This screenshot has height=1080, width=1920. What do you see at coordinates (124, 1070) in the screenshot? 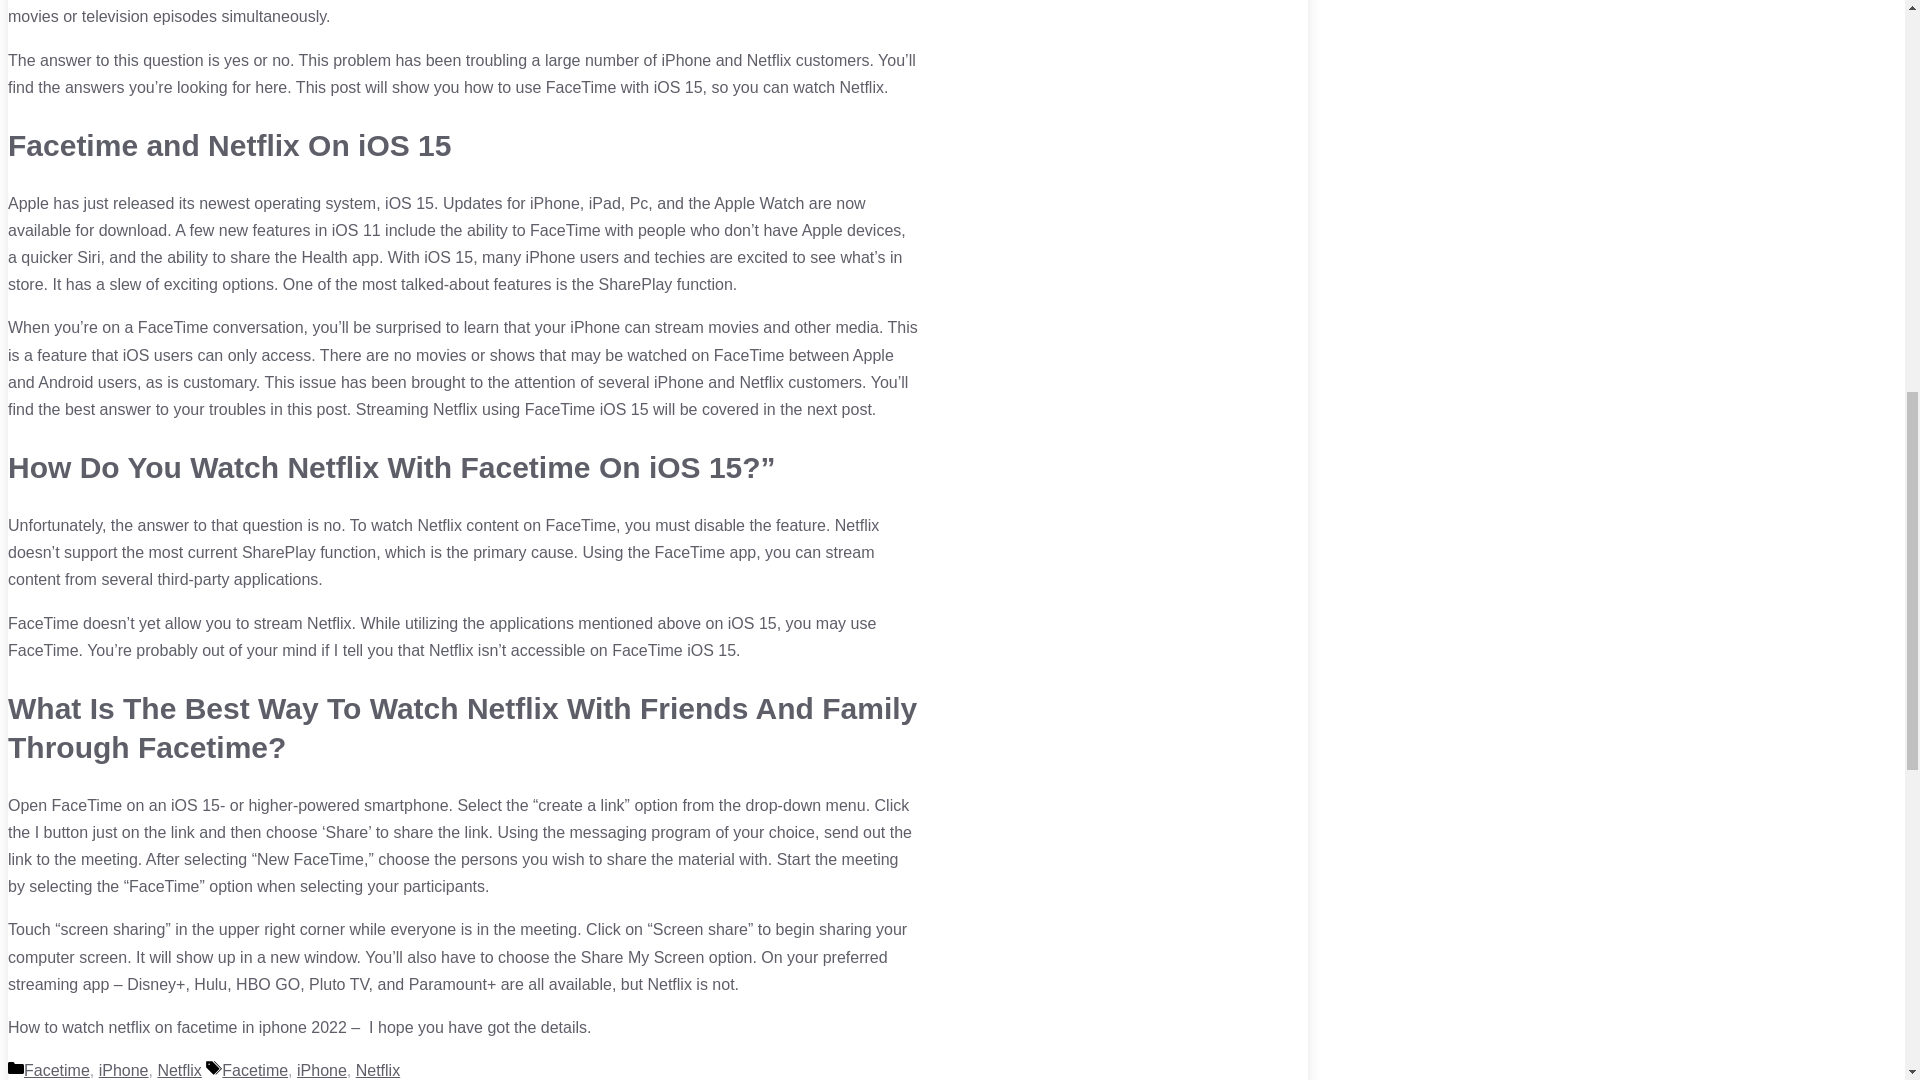
I see `iPhone` at bounding box center [124, 1070].